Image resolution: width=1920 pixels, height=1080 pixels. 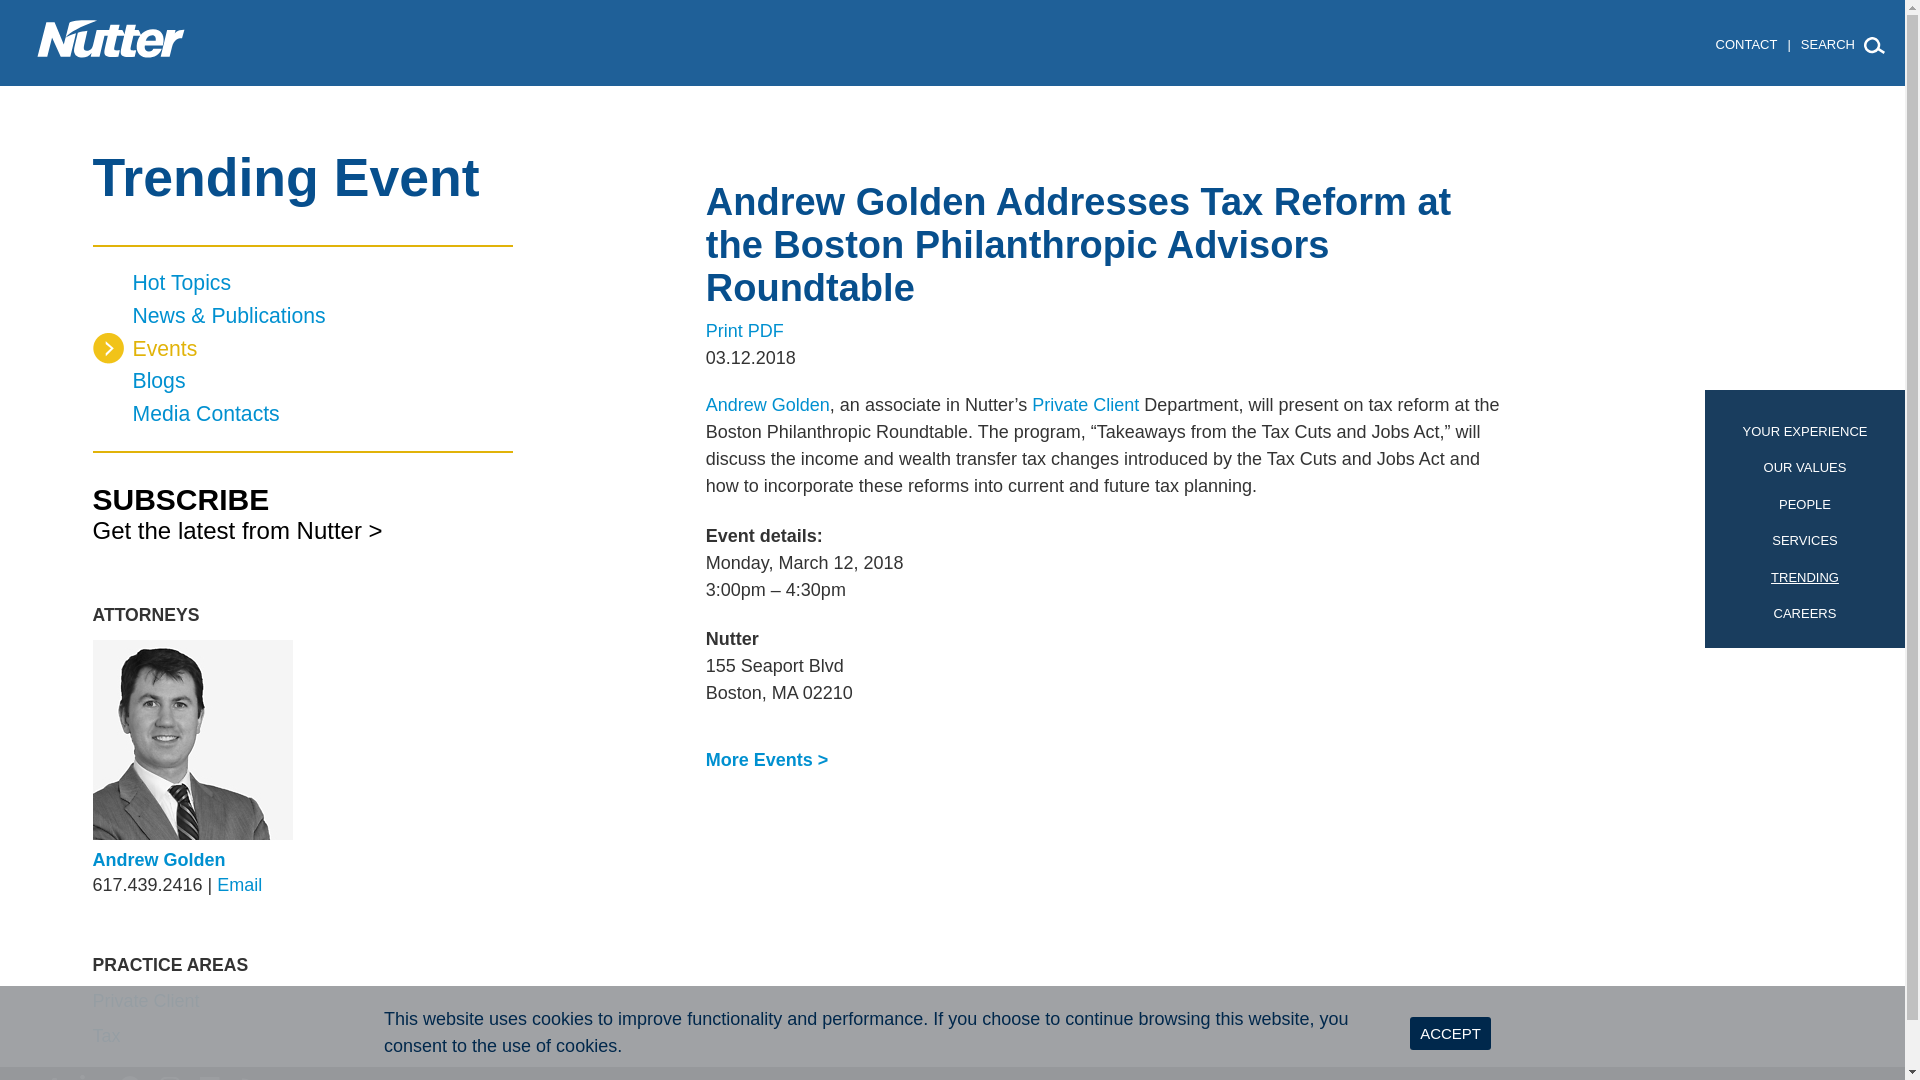 What do you see at coordinates (1085, 404) in the screenshot?
I see `Private Client` at bounding box center [1085, 404].